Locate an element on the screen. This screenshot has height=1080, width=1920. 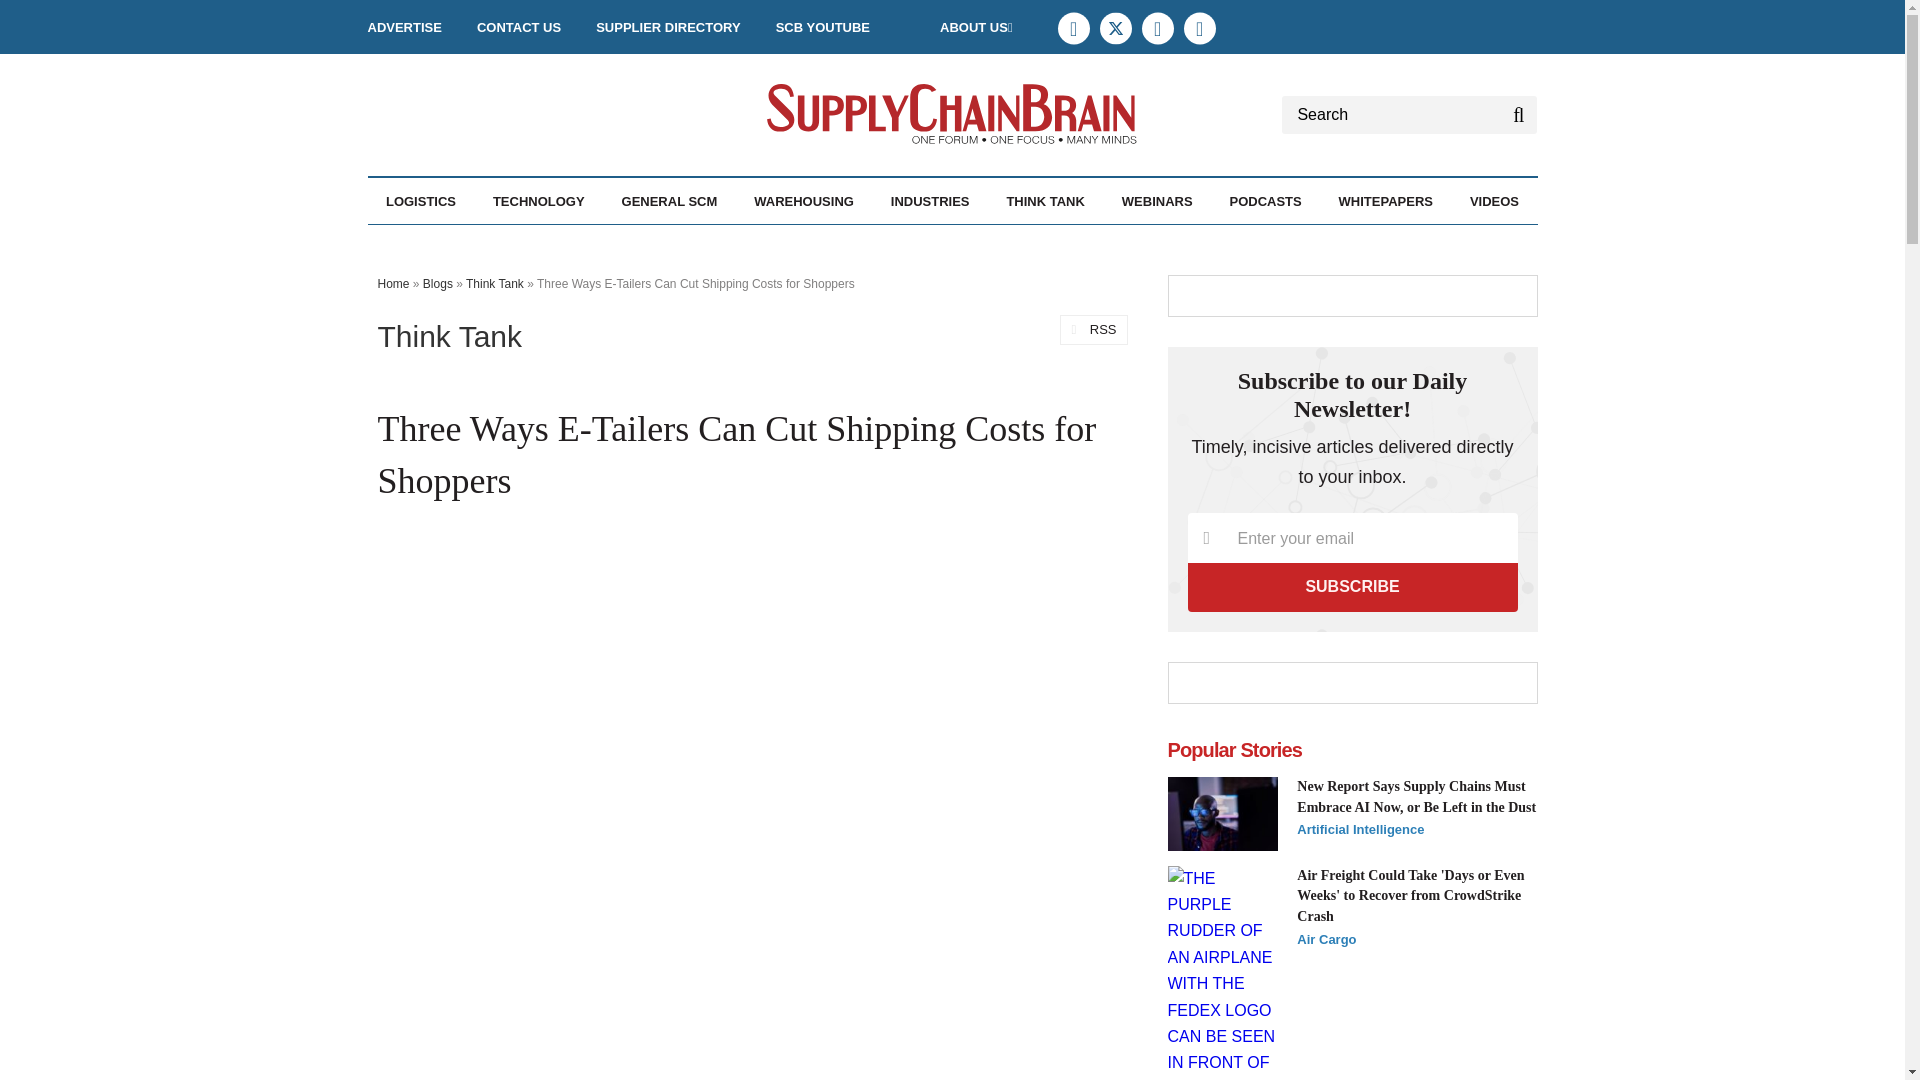
All Logistics is located at coordinates (495, 244).